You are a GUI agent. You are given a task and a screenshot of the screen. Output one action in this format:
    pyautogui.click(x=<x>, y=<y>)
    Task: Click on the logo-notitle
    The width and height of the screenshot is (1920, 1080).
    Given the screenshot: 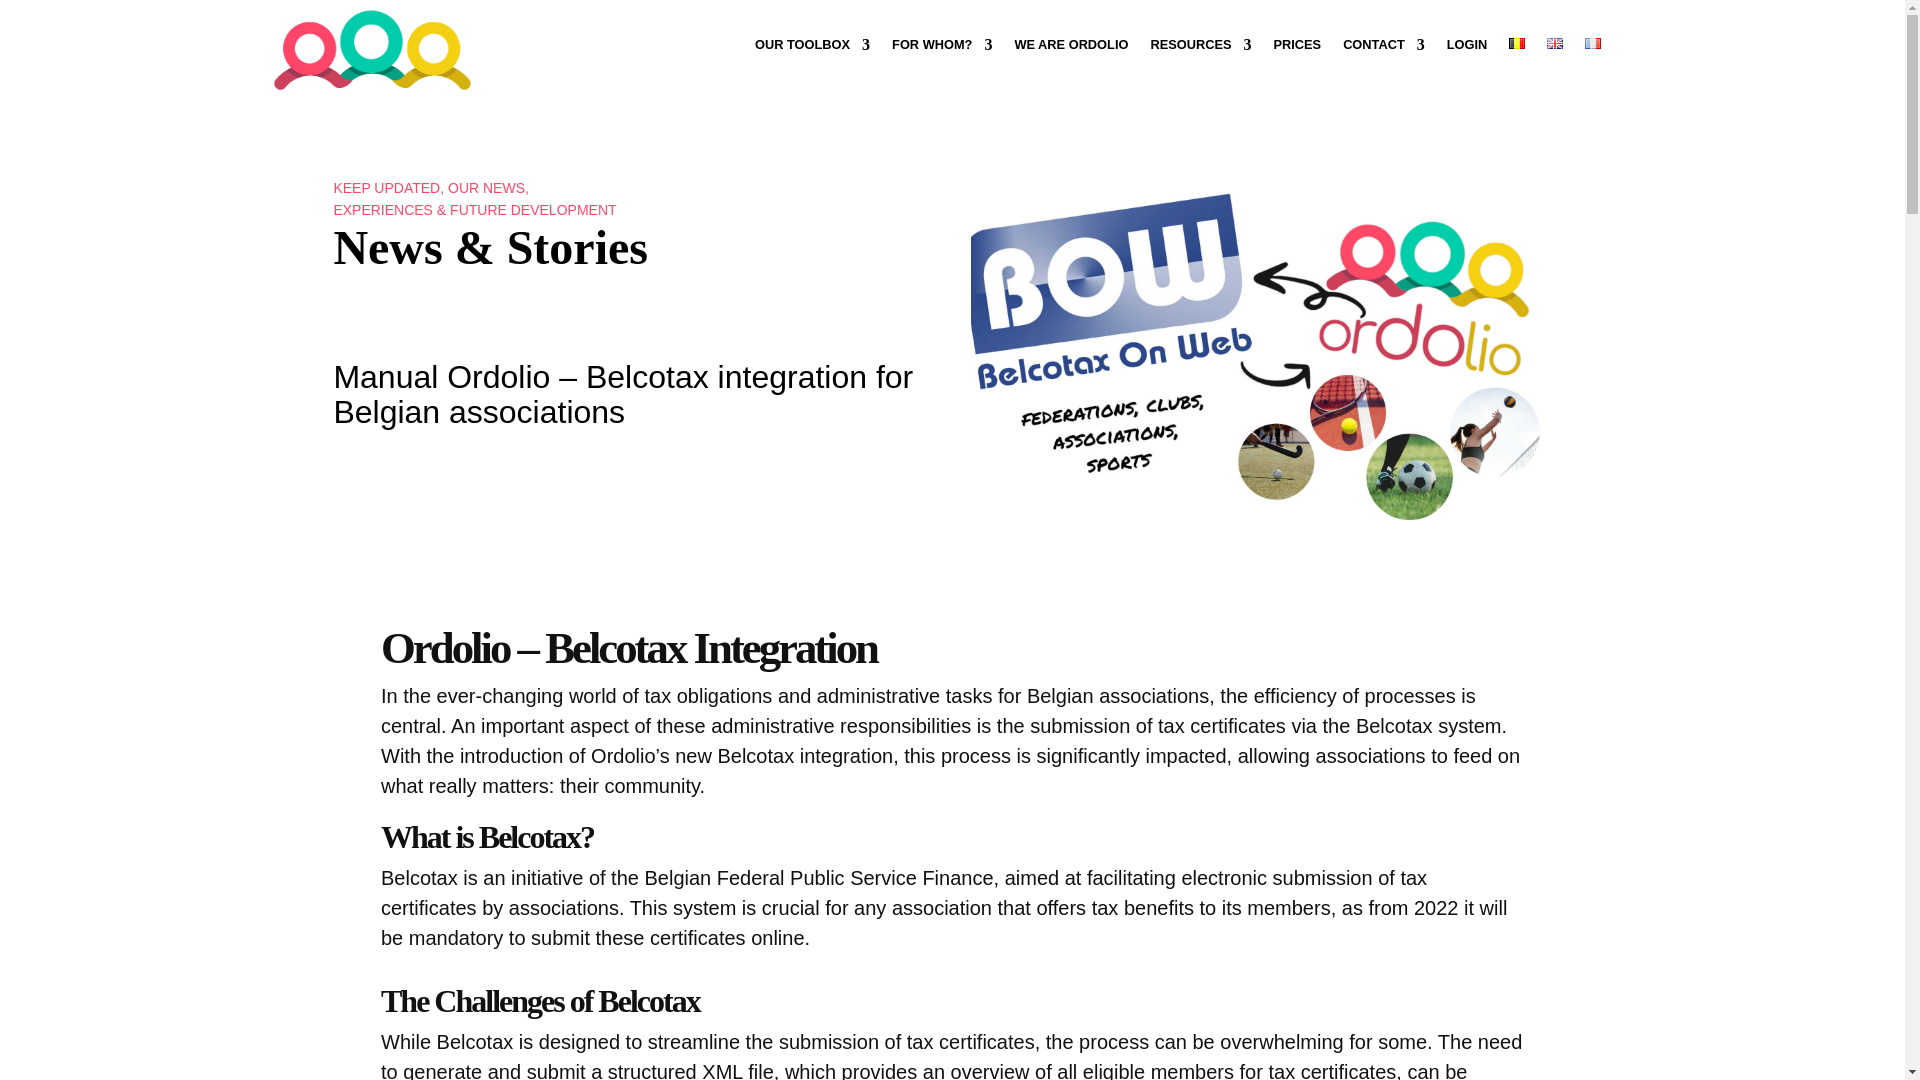 What is the action you would take?
    pyautogui.click(x=371, y=49)
    